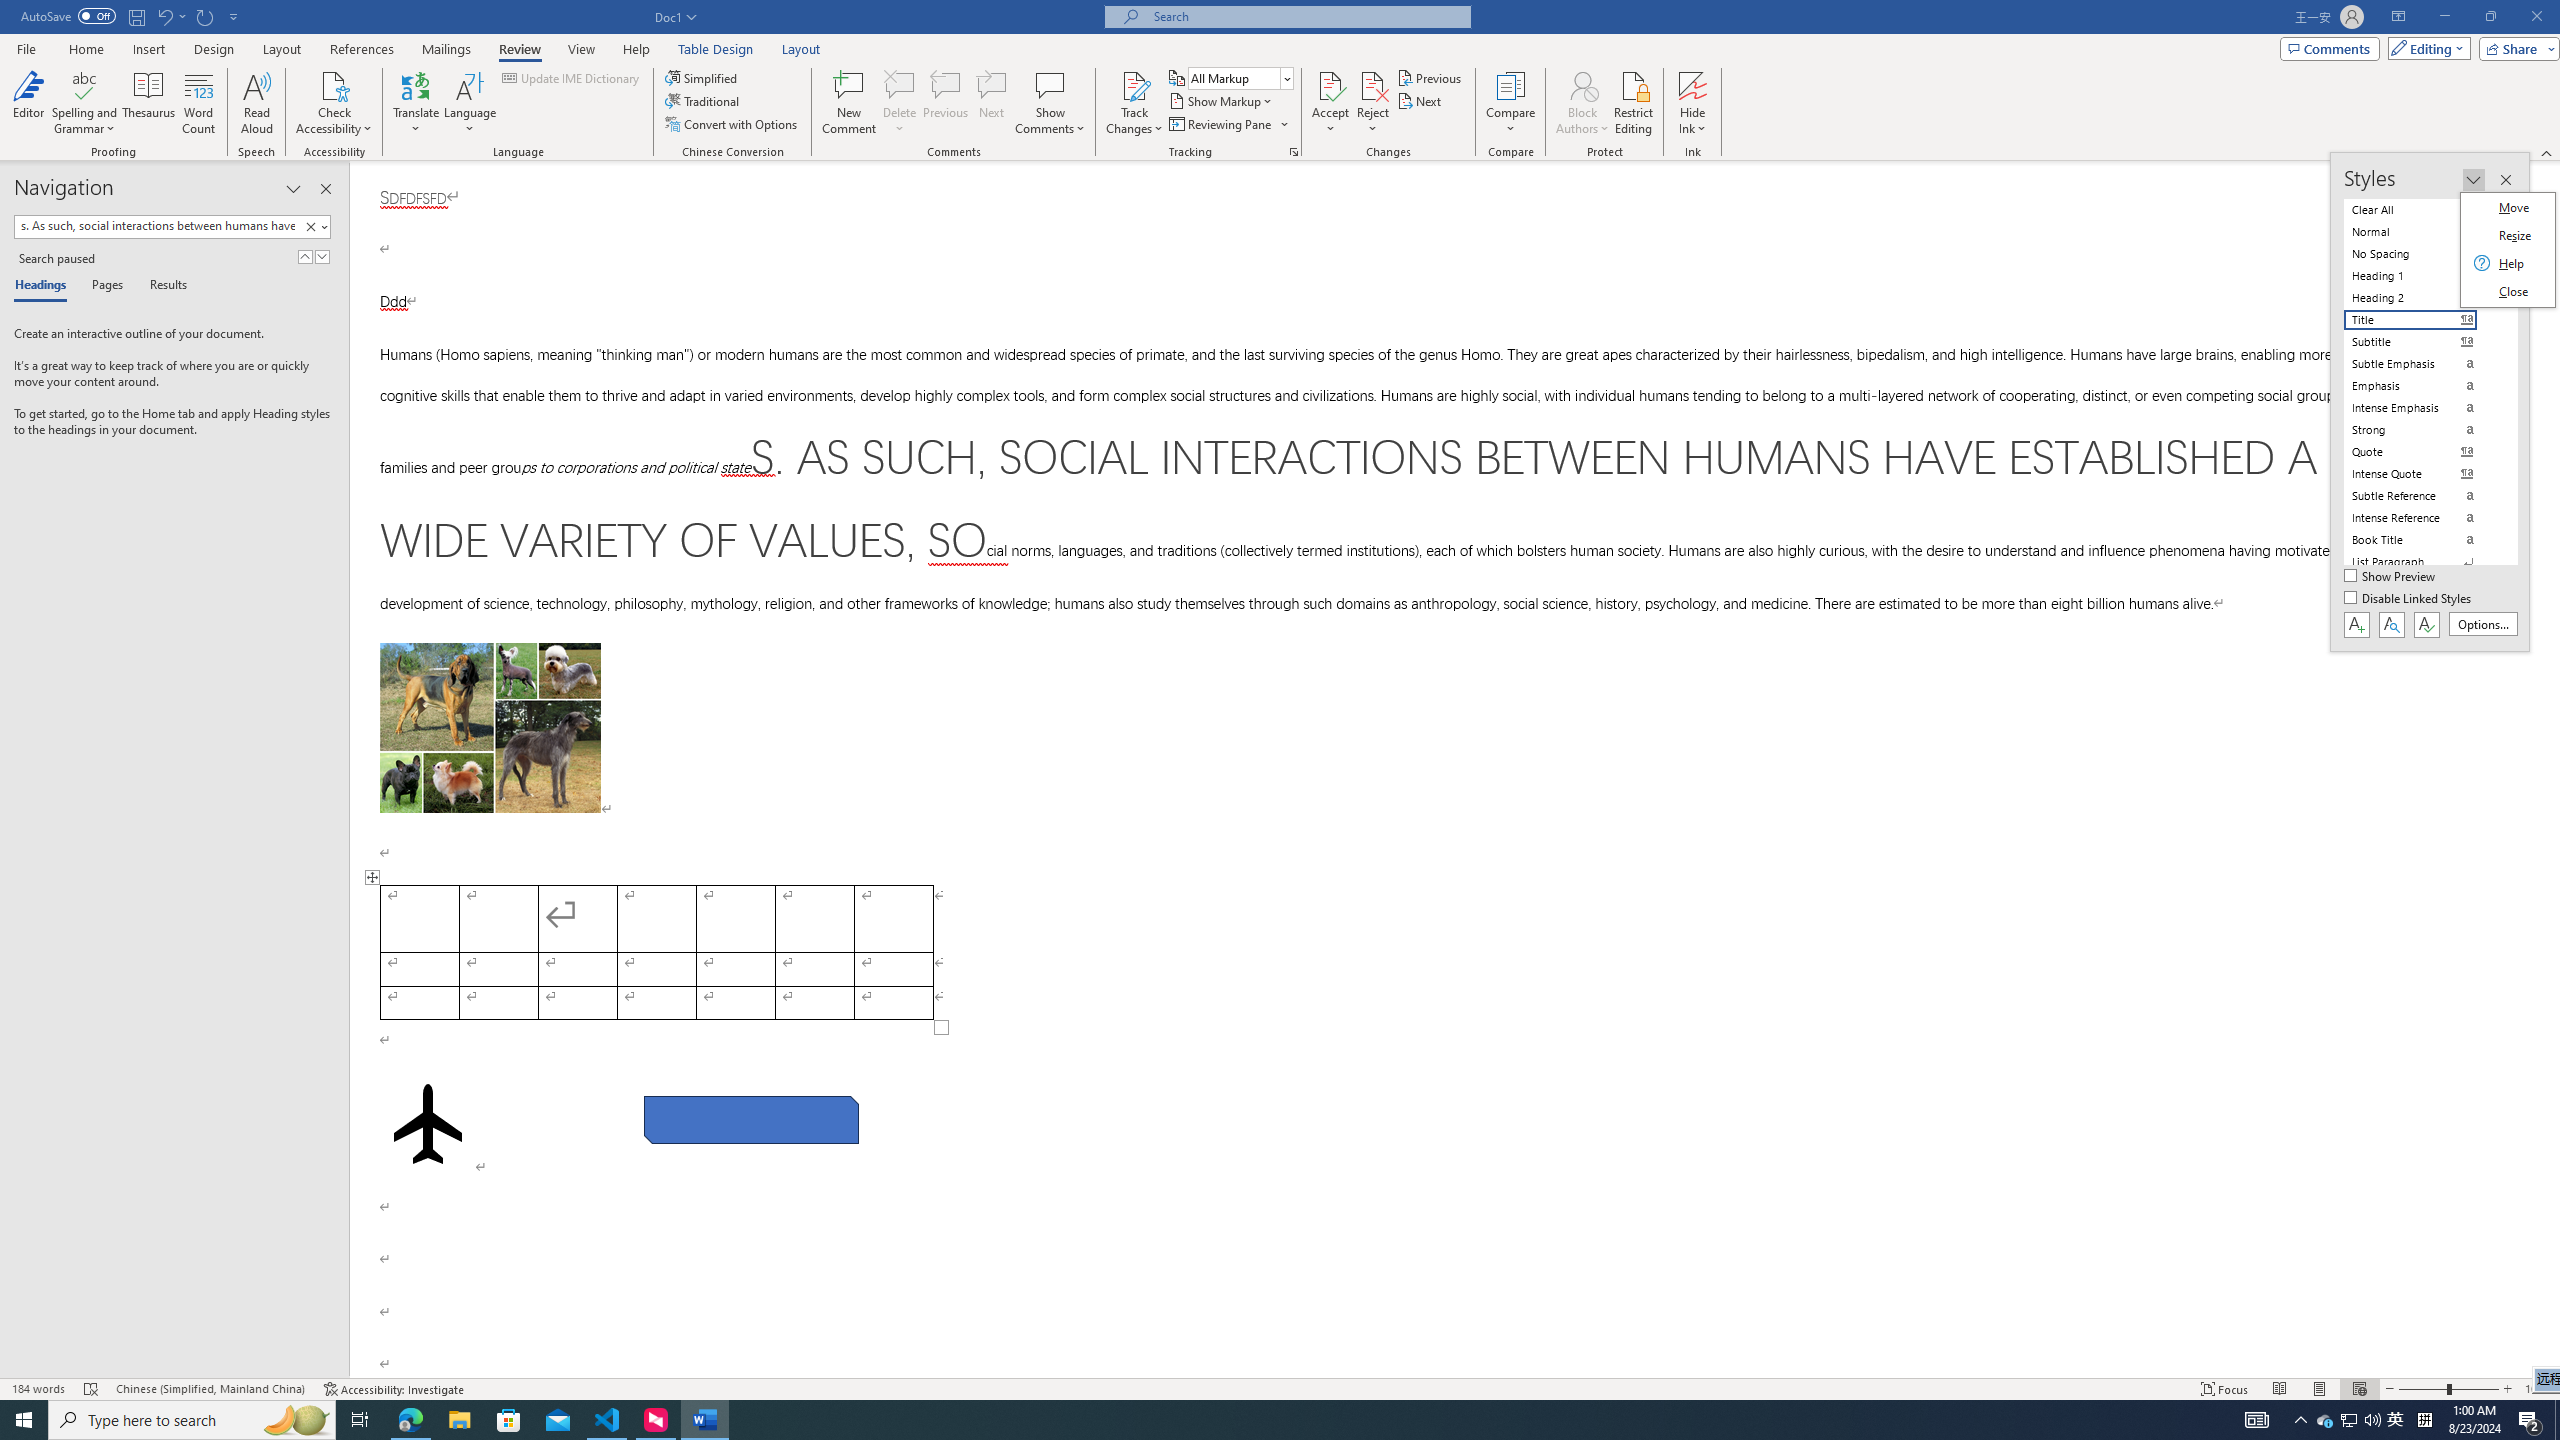  Describe the element at coordinates (2422, 386) in the screenshot. I see `Emphasis` at that location.